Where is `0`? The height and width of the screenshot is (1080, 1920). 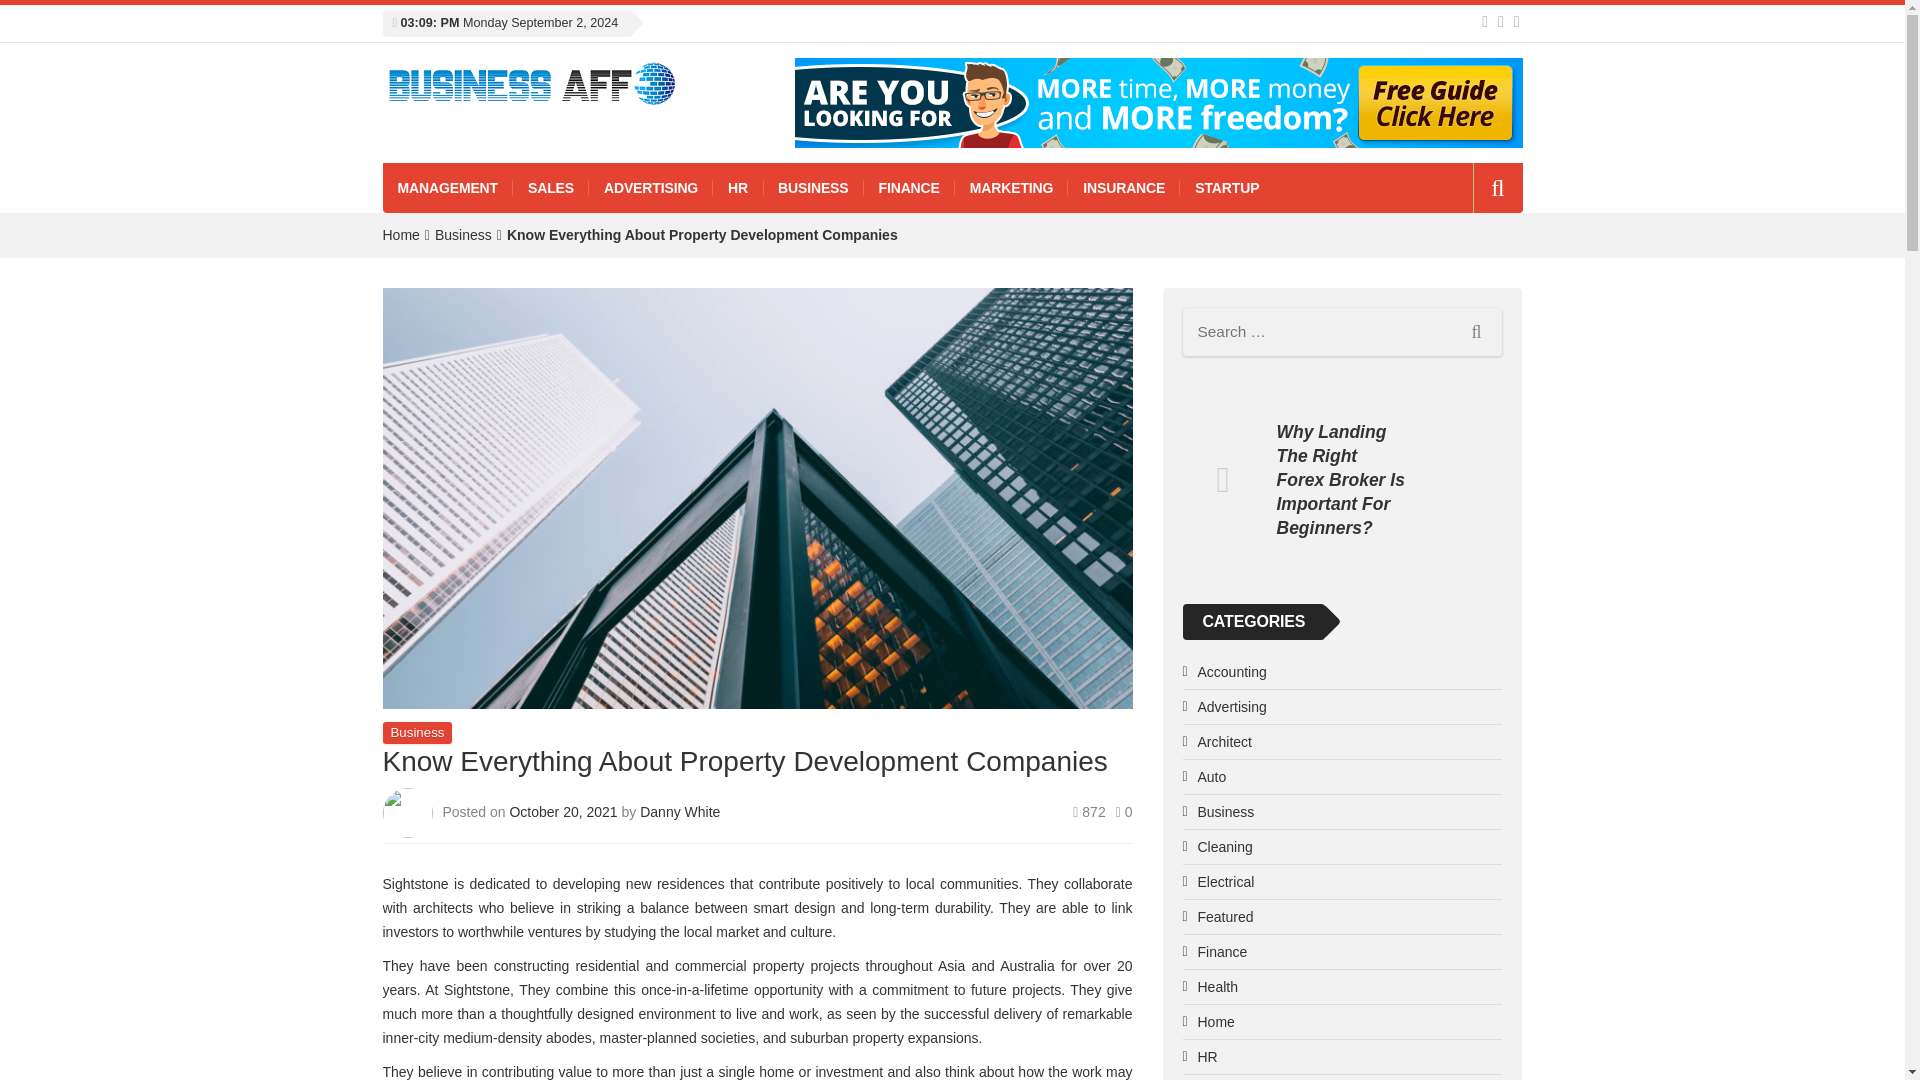 0 is located at coordinates (1124, 811).